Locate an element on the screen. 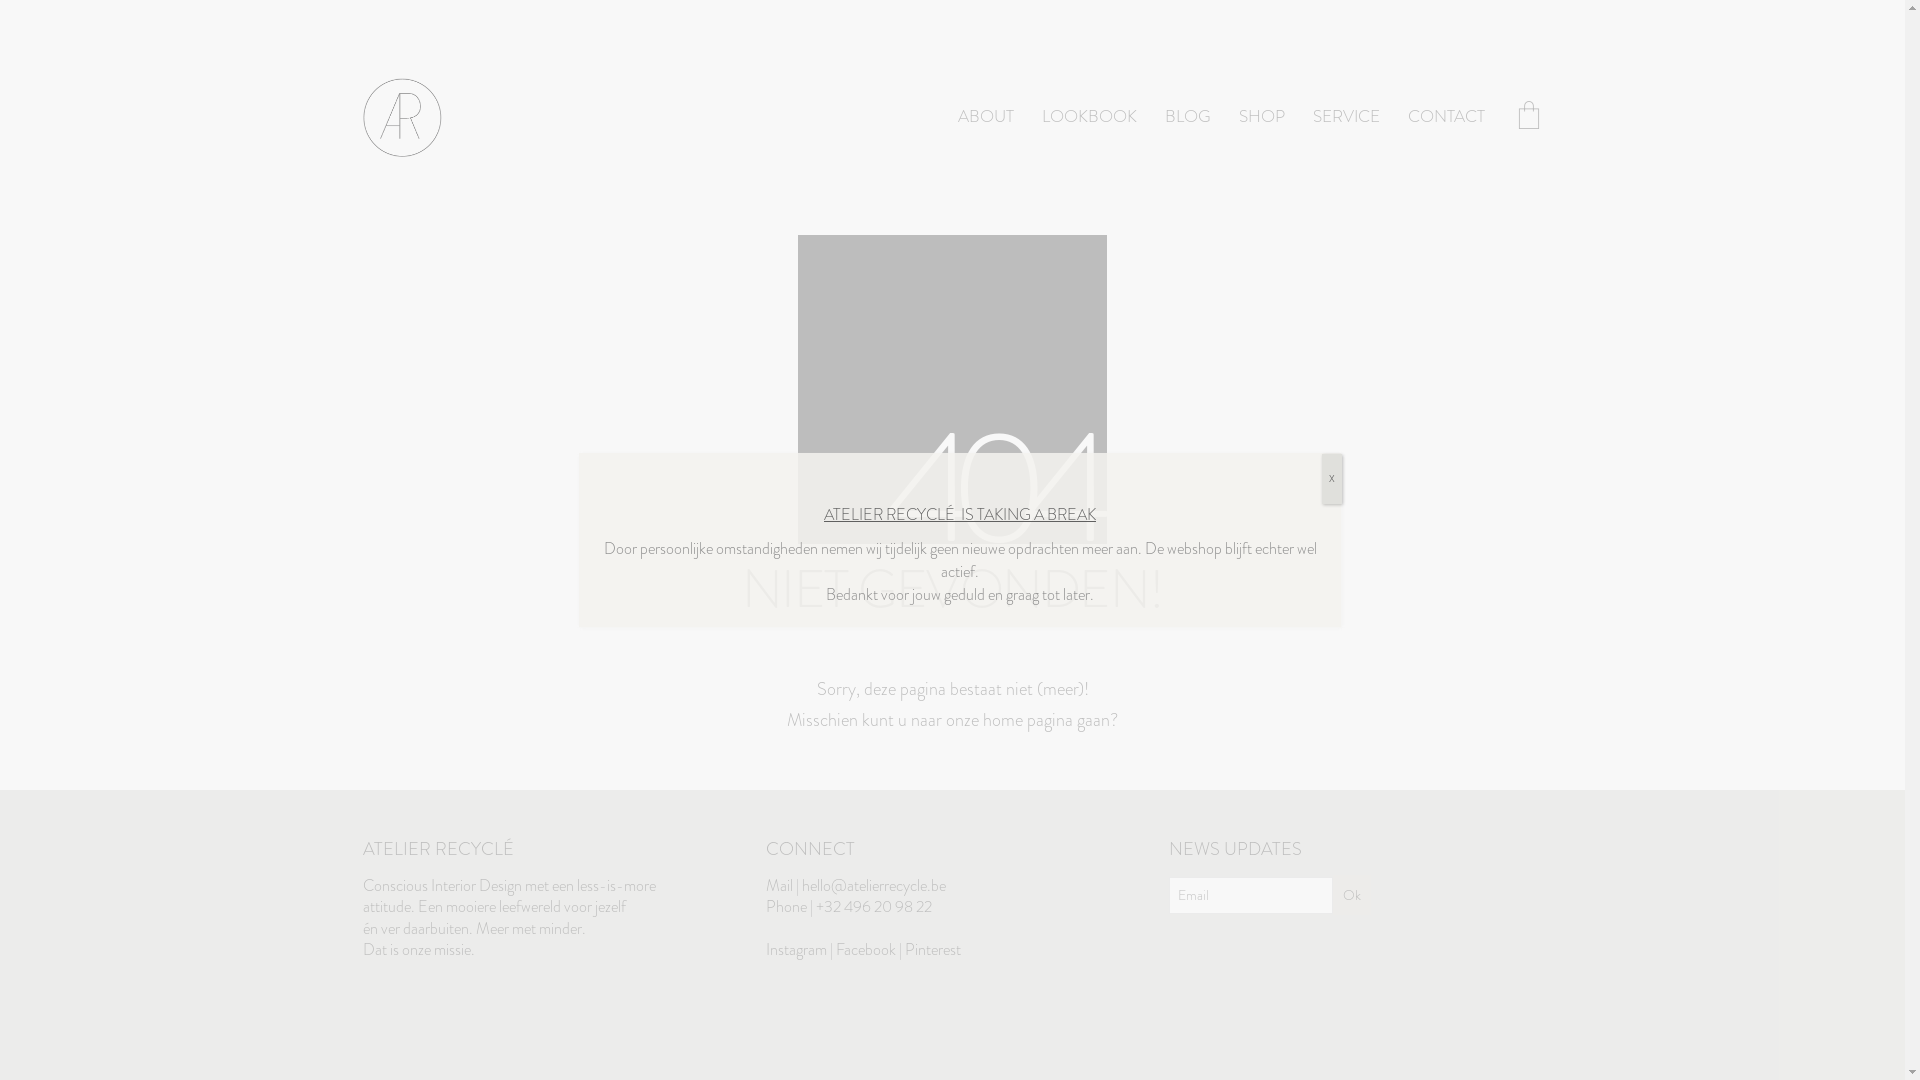 This screenshot has height=1080, width=1920. Facebook is located at coordinates (866, 950).